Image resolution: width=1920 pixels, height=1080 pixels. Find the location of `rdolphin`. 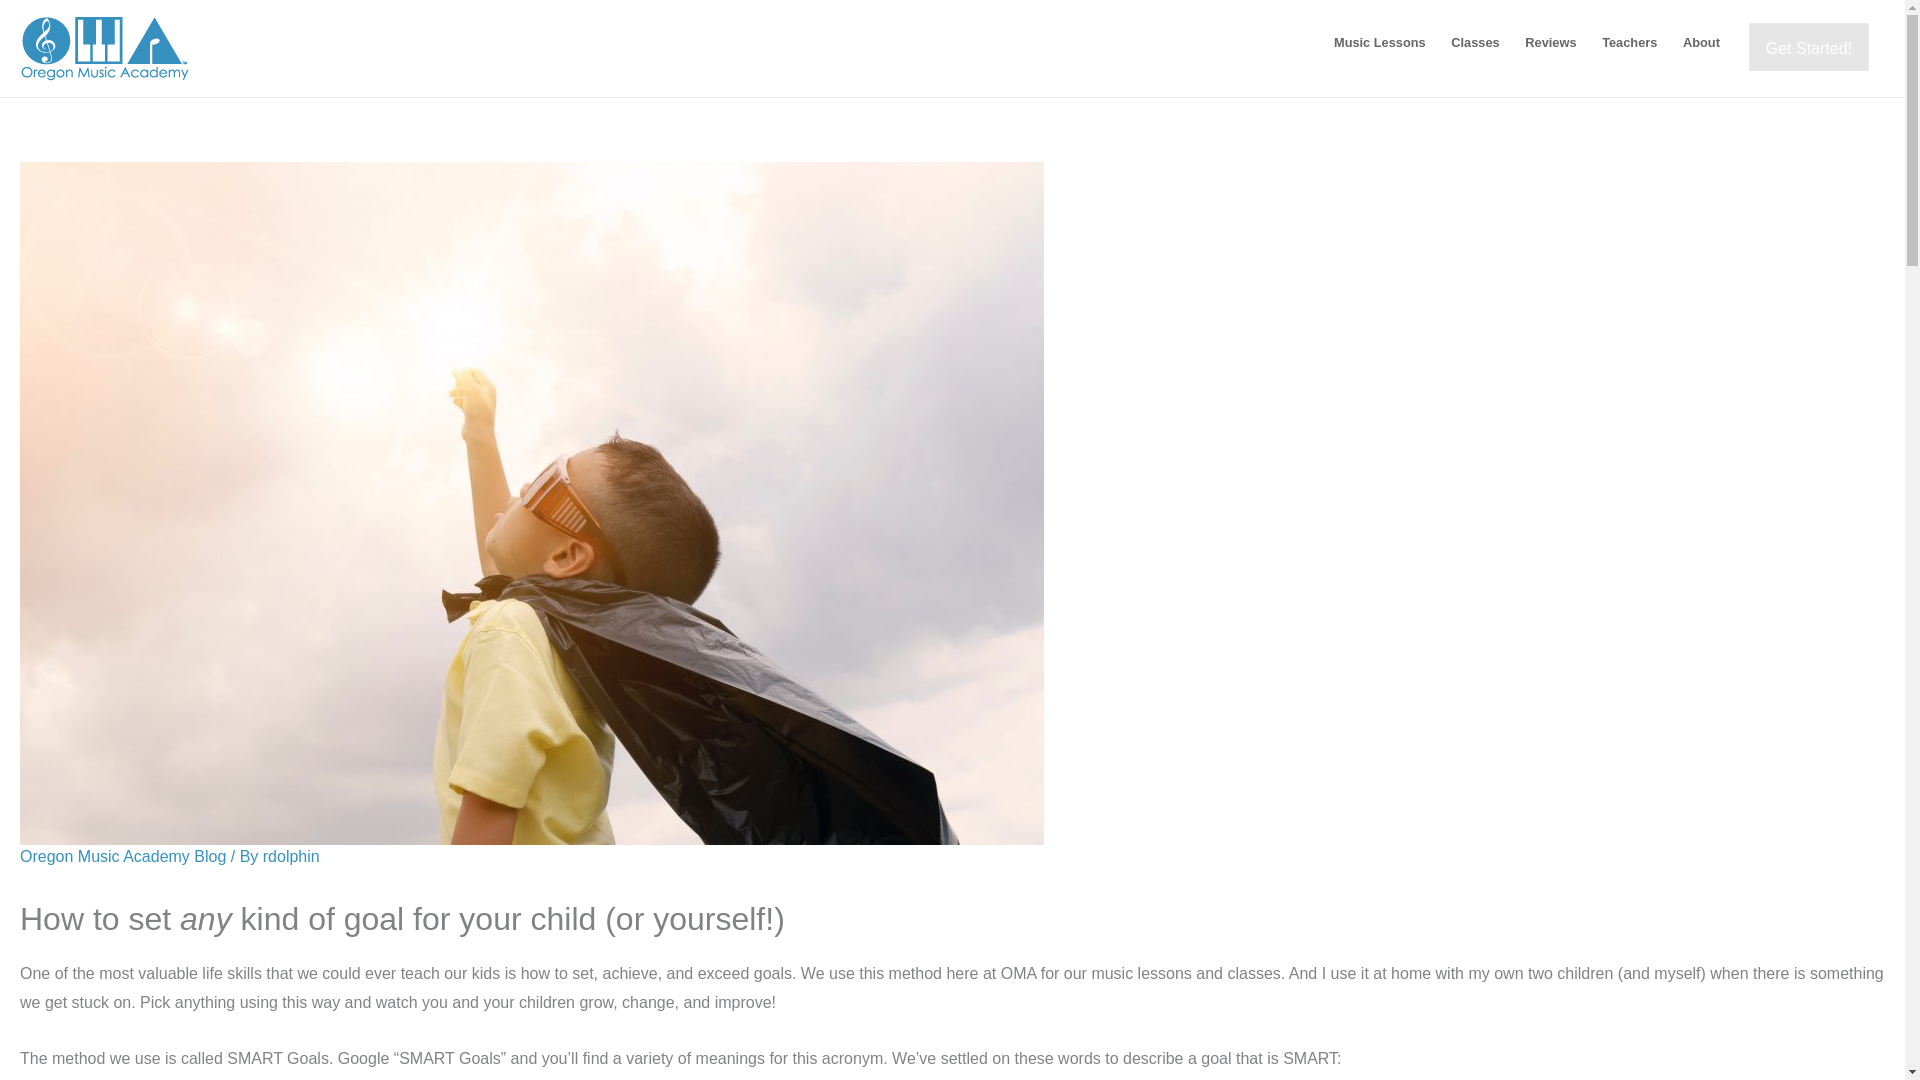

rdolphin is located at coordinates (292, 856).